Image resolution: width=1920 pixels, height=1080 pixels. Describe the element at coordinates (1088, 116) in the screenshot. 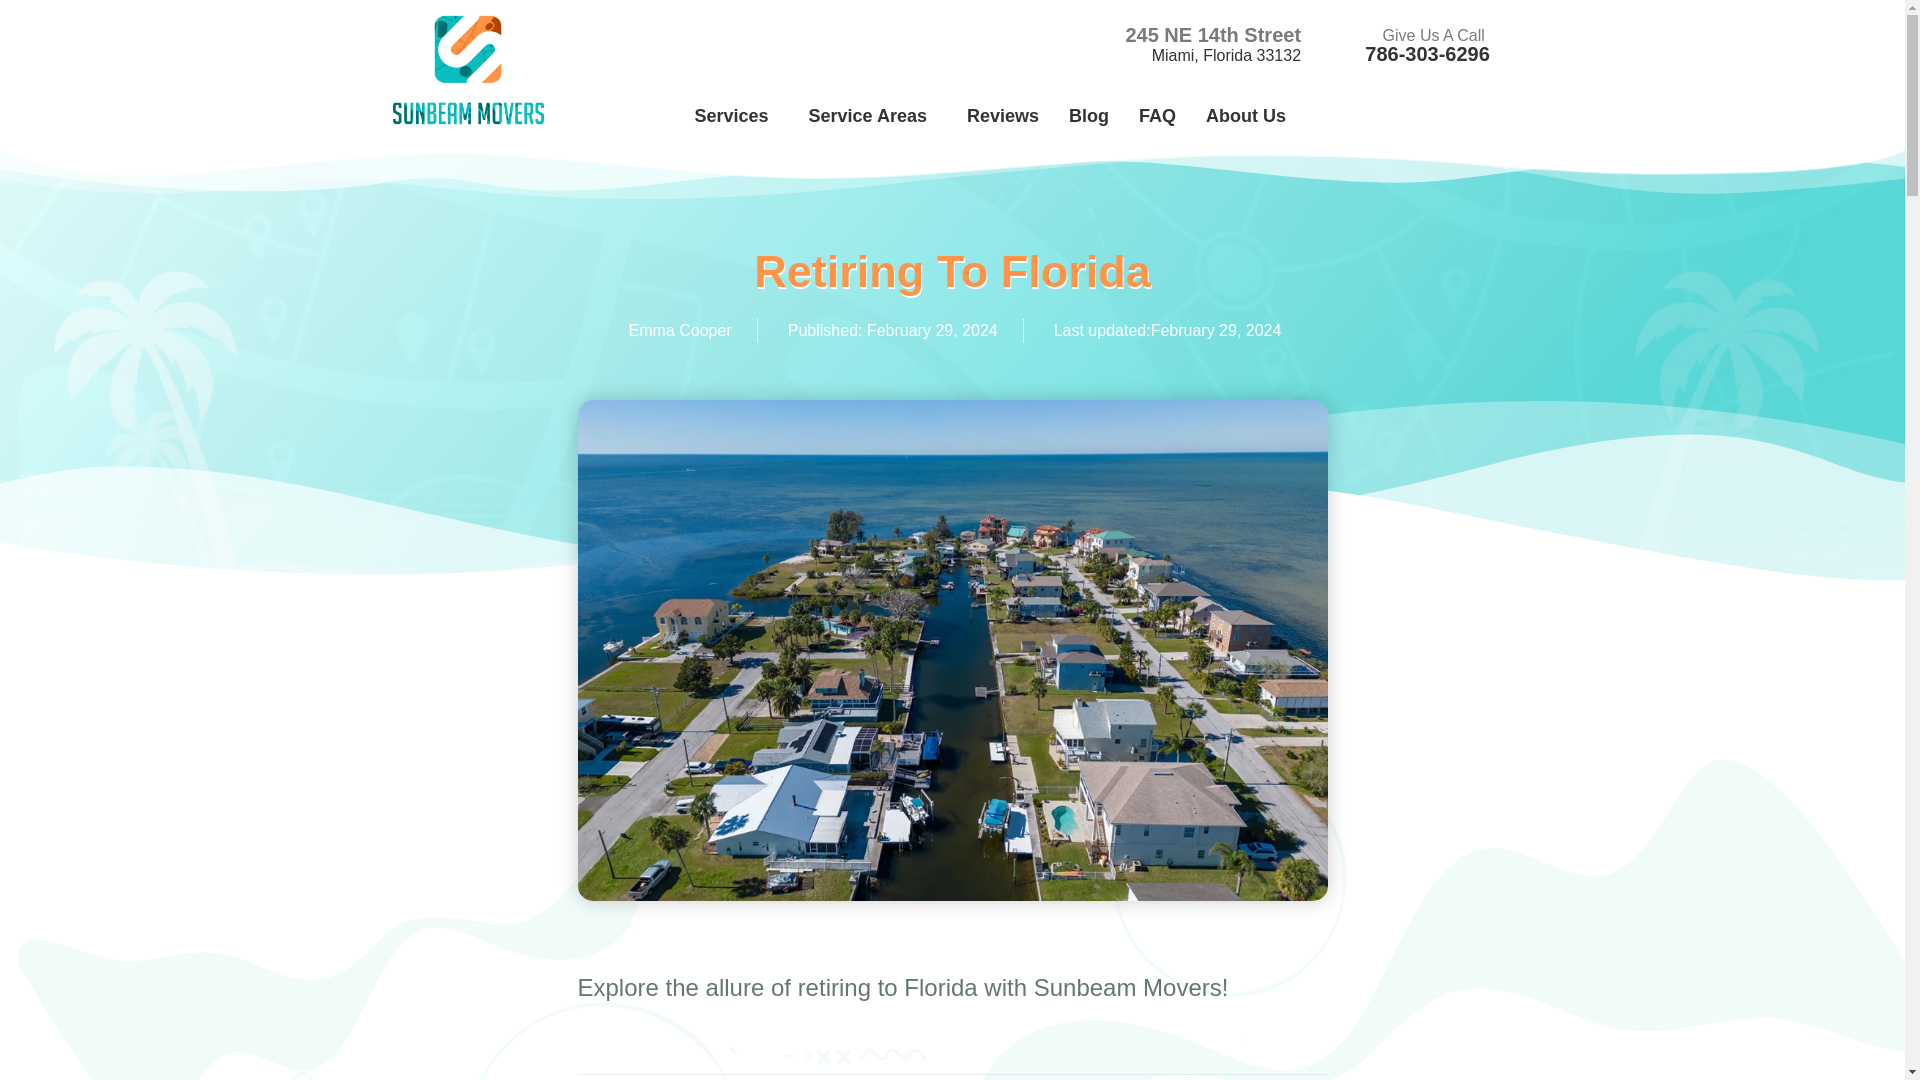

I see `Blog` at that location.